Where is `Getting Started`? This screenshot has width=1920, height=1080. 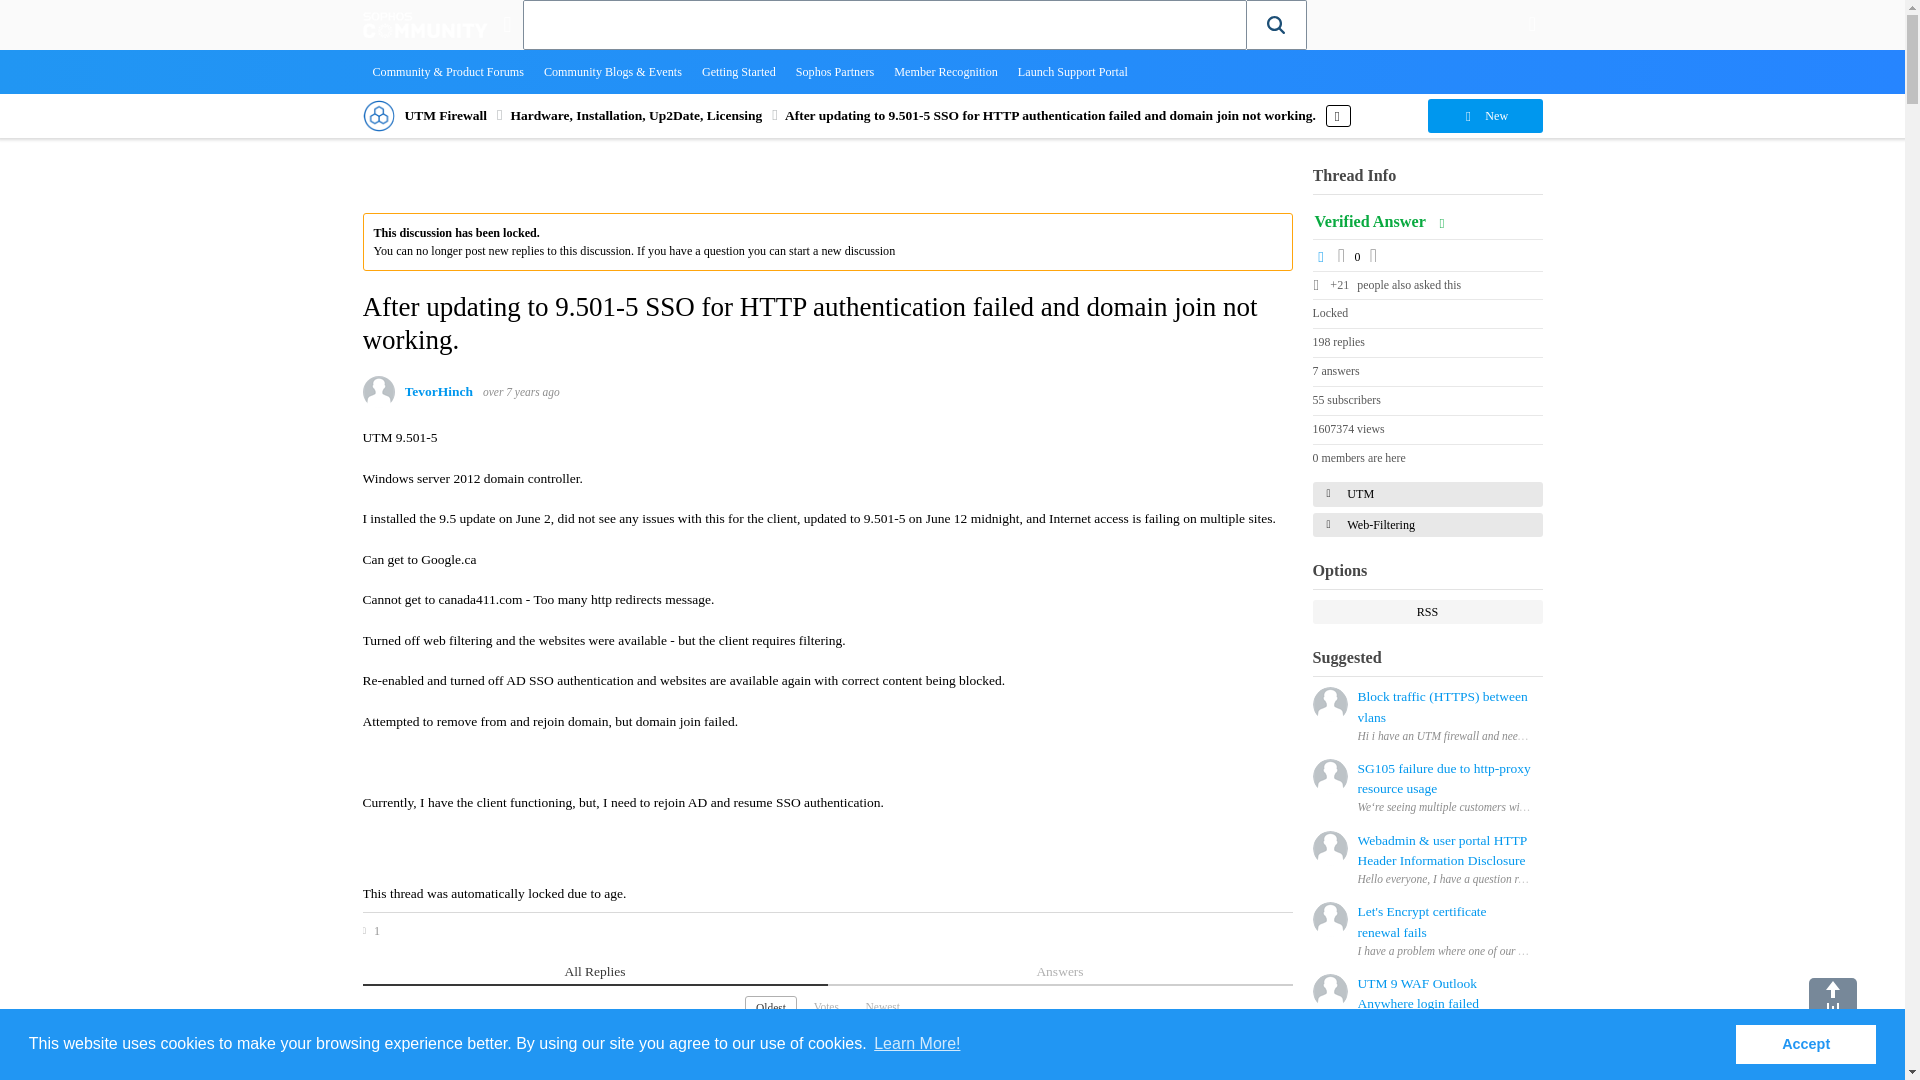 Getting Started is located at coordinates (738, 71).